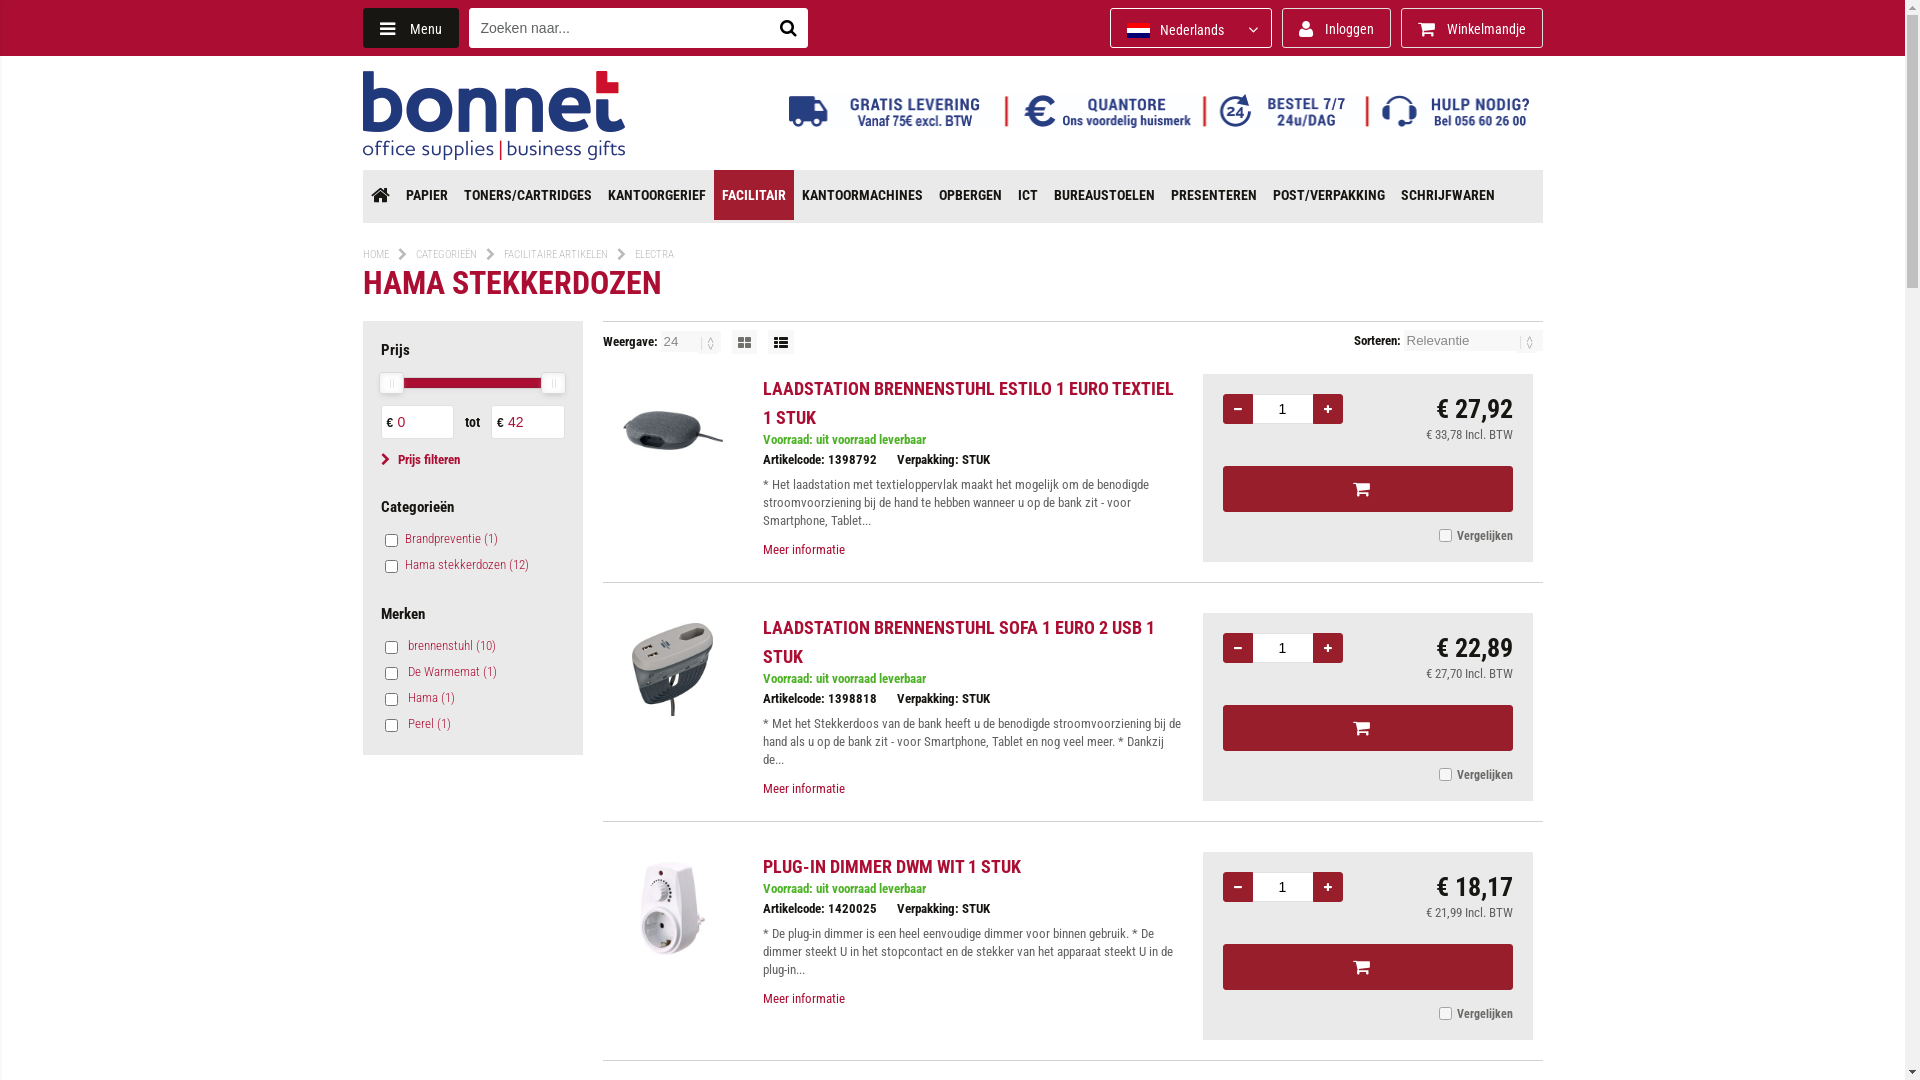 The width and height of the screenshot is (1920, 1080). What do you see at coordinates (556, 254) in the screenshot?
I see `FACILITAIRE ARTIKELEN` at bounding box center [556, 254].